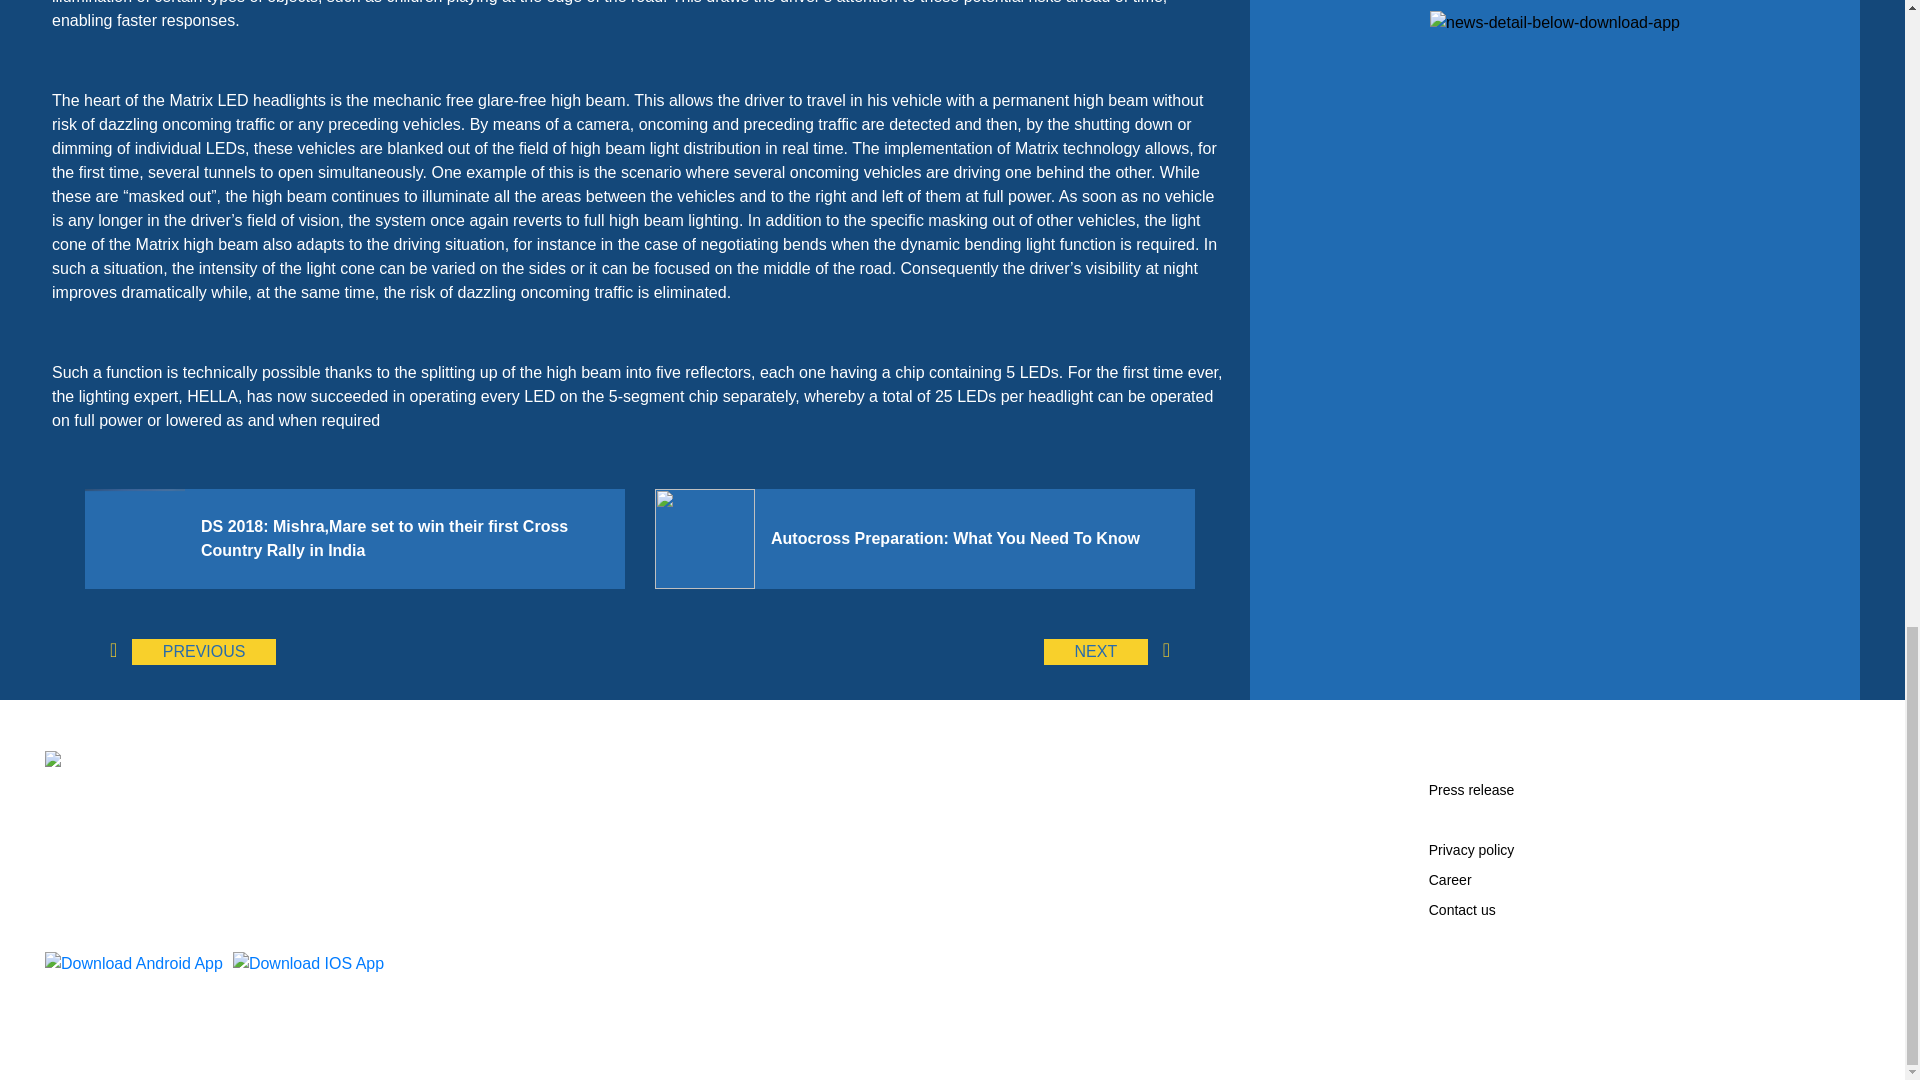  Describe the element at coordinates (1540, 956) in the screenshot. I see `Instagram` at that location.